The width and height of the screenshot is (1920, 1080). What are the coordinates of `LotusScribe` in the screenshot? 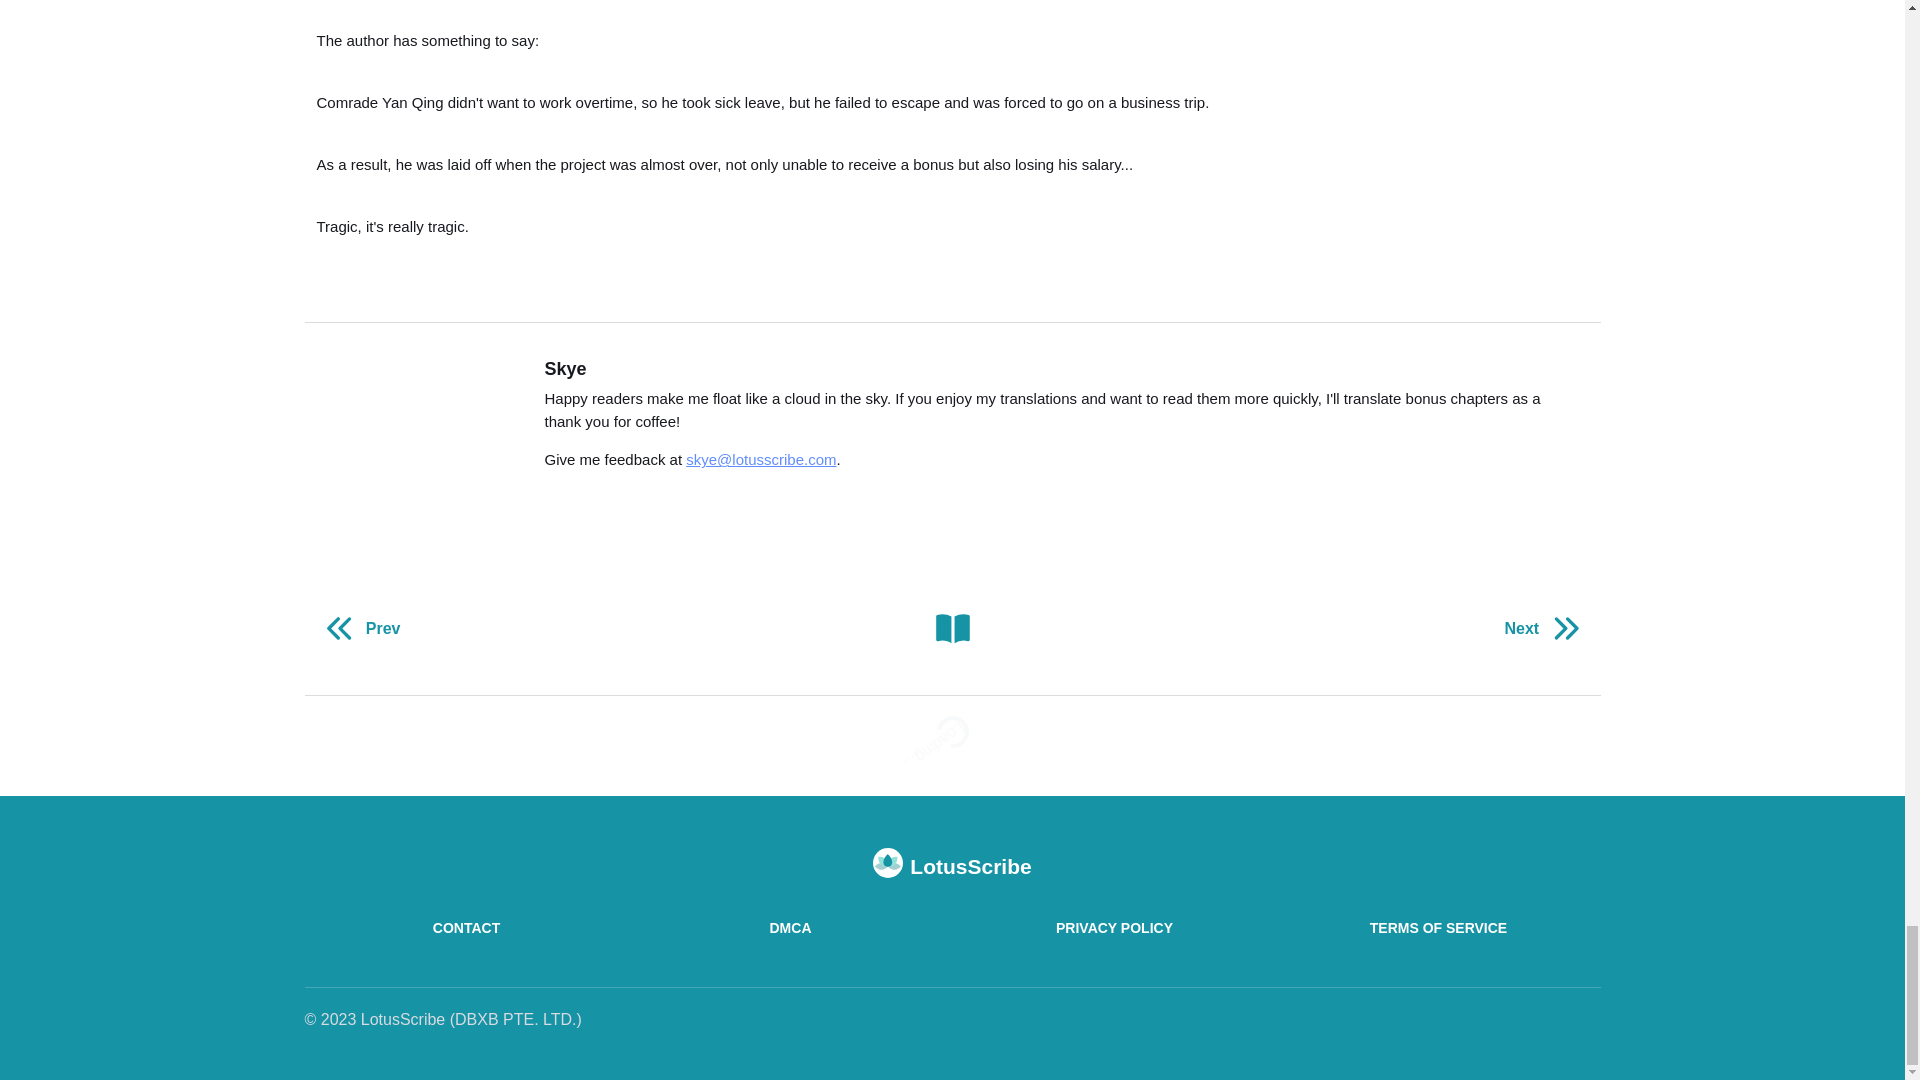 It's located at (952, 864).